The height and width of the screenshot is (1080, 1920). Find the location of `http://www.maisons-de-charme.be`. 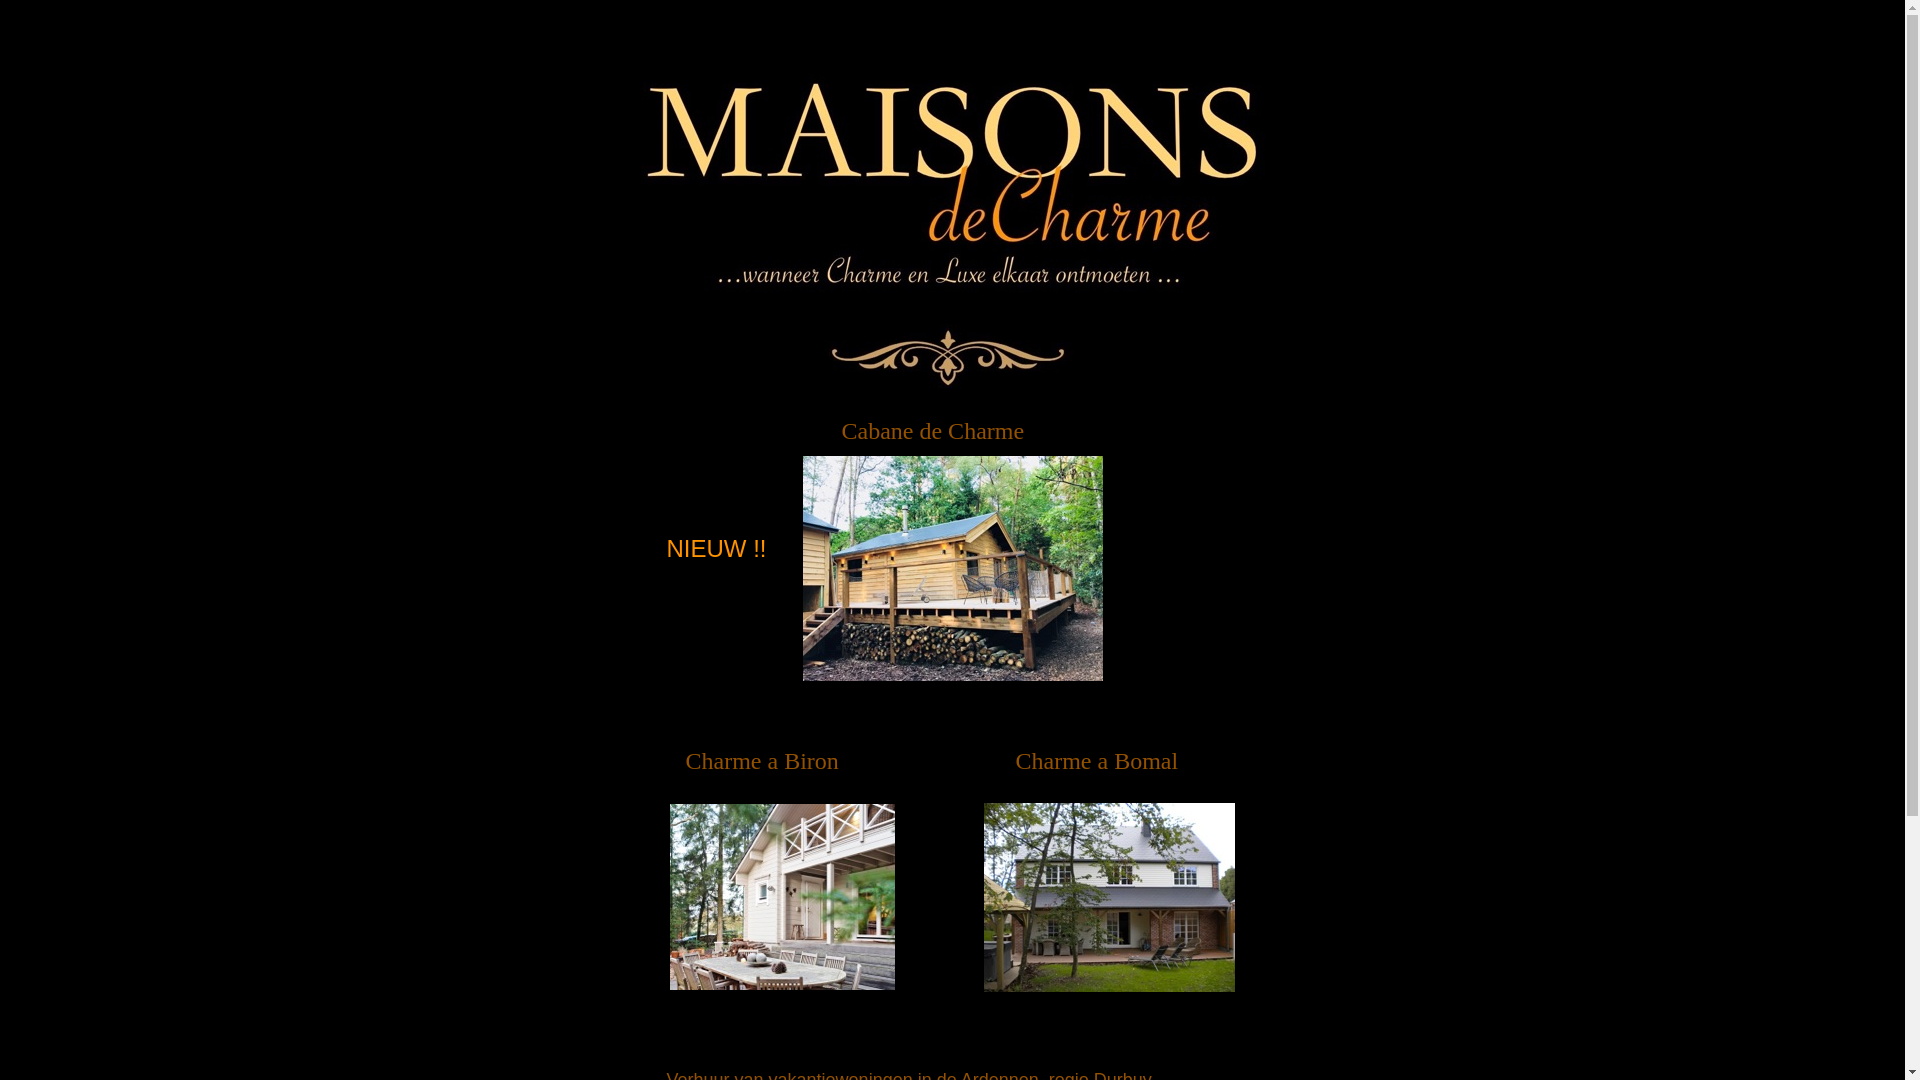

http://www.maisons-de-charme.be is located at coordinates (1109, 992).